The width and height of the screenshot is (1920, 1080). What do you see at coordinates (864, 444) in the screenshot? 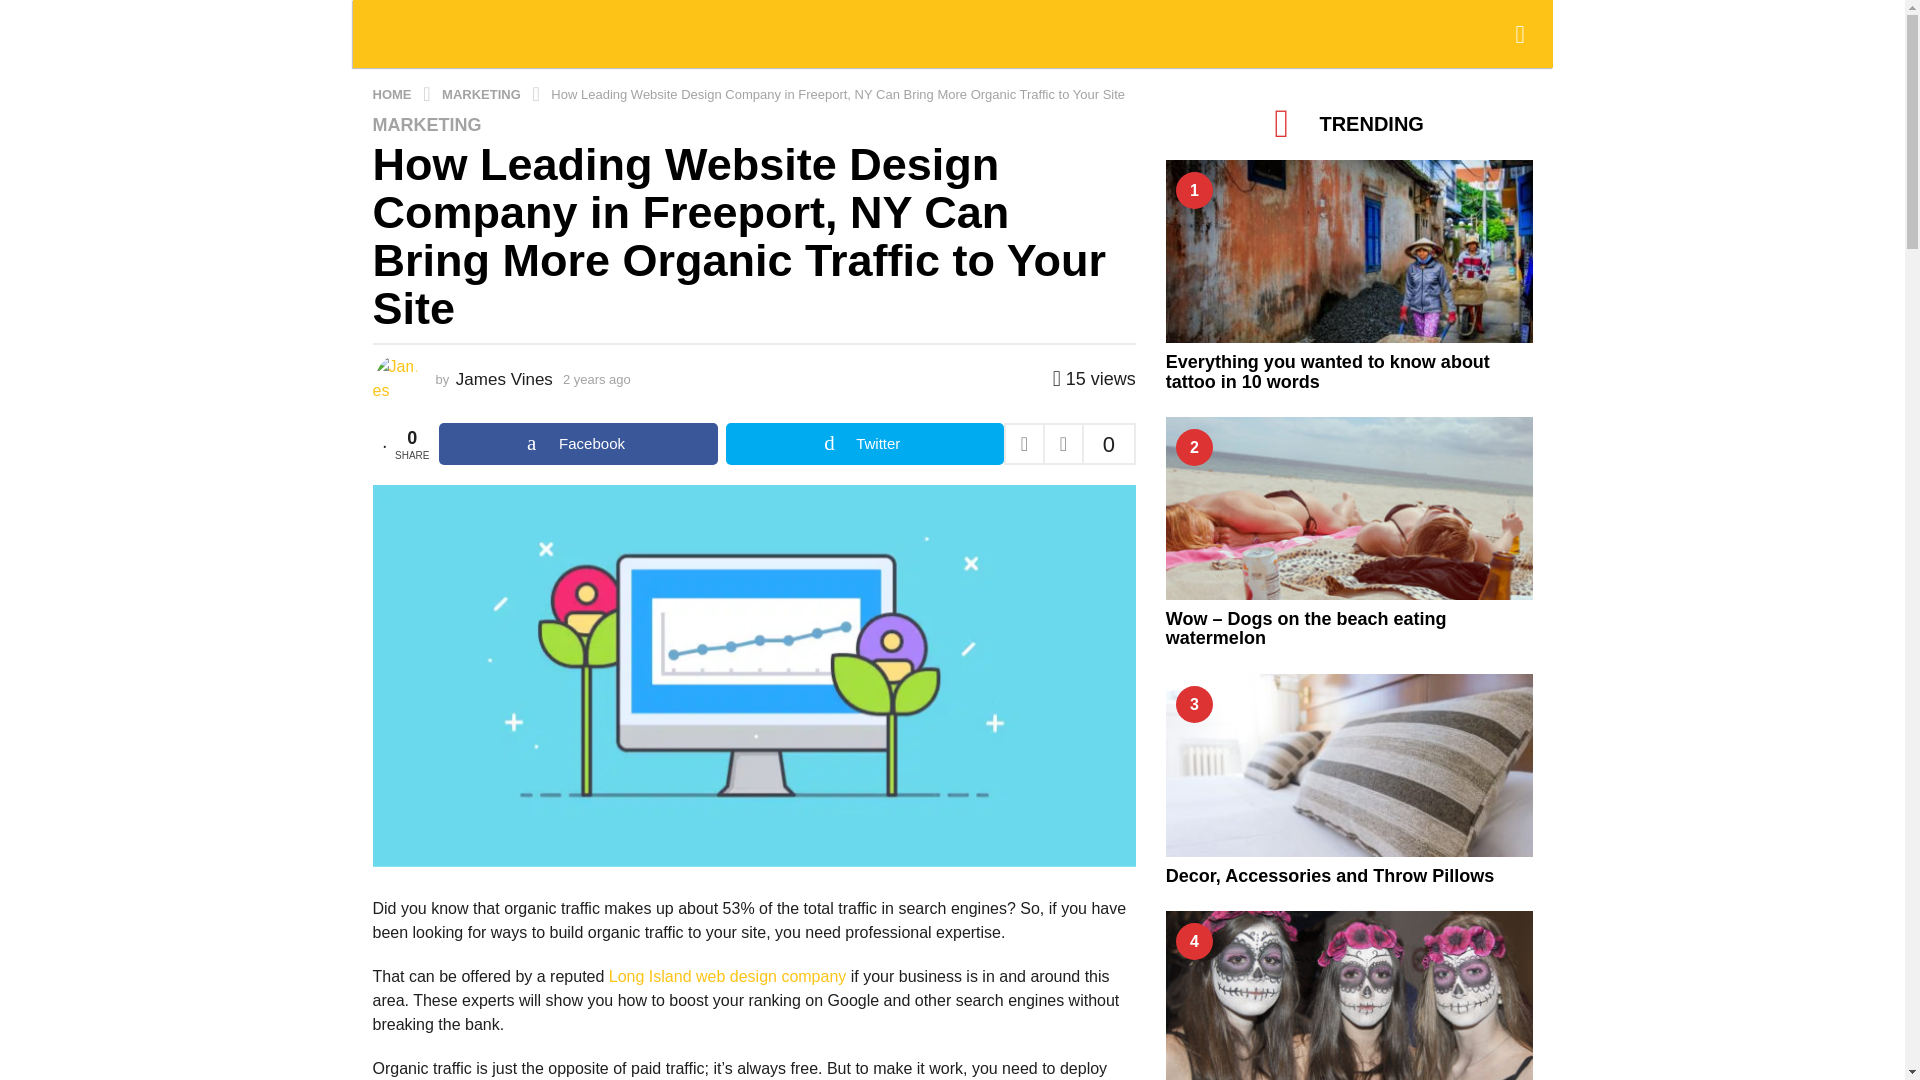
I see `Twitter` at bounding box center [864, 444].